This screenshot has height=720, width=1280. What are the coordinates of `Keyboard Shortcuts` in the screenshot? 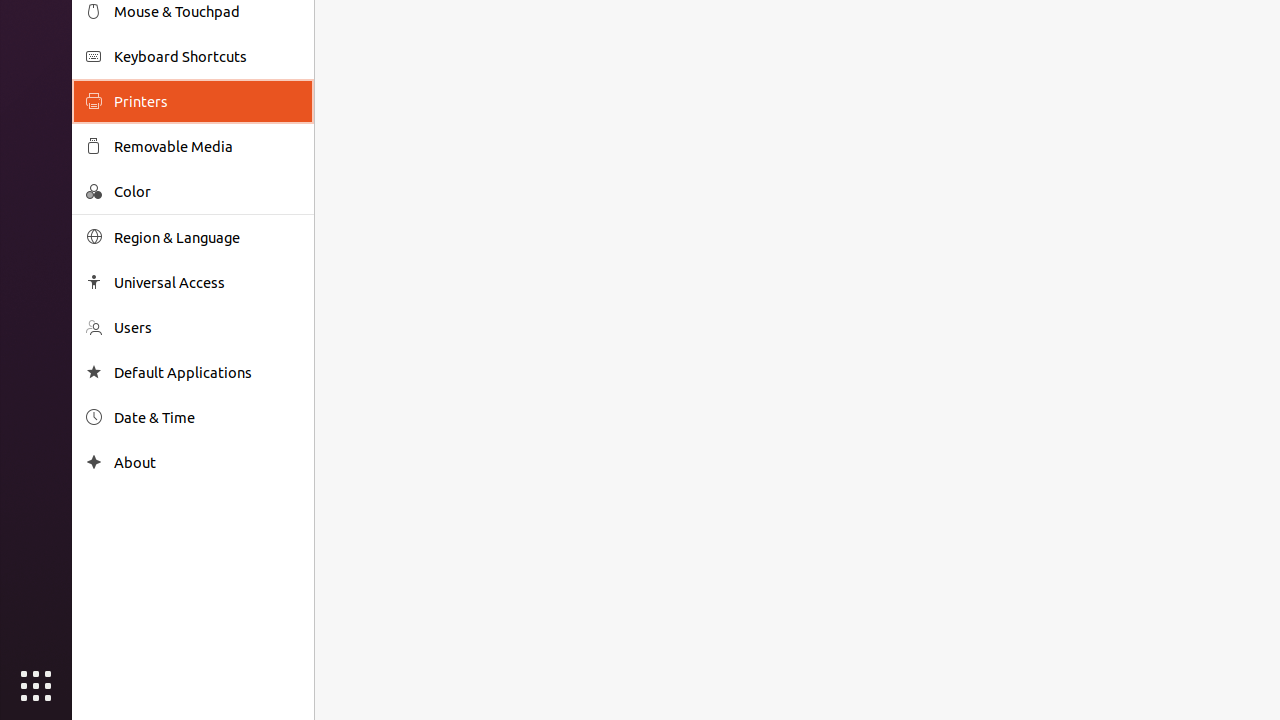 It's located at (207, 56).